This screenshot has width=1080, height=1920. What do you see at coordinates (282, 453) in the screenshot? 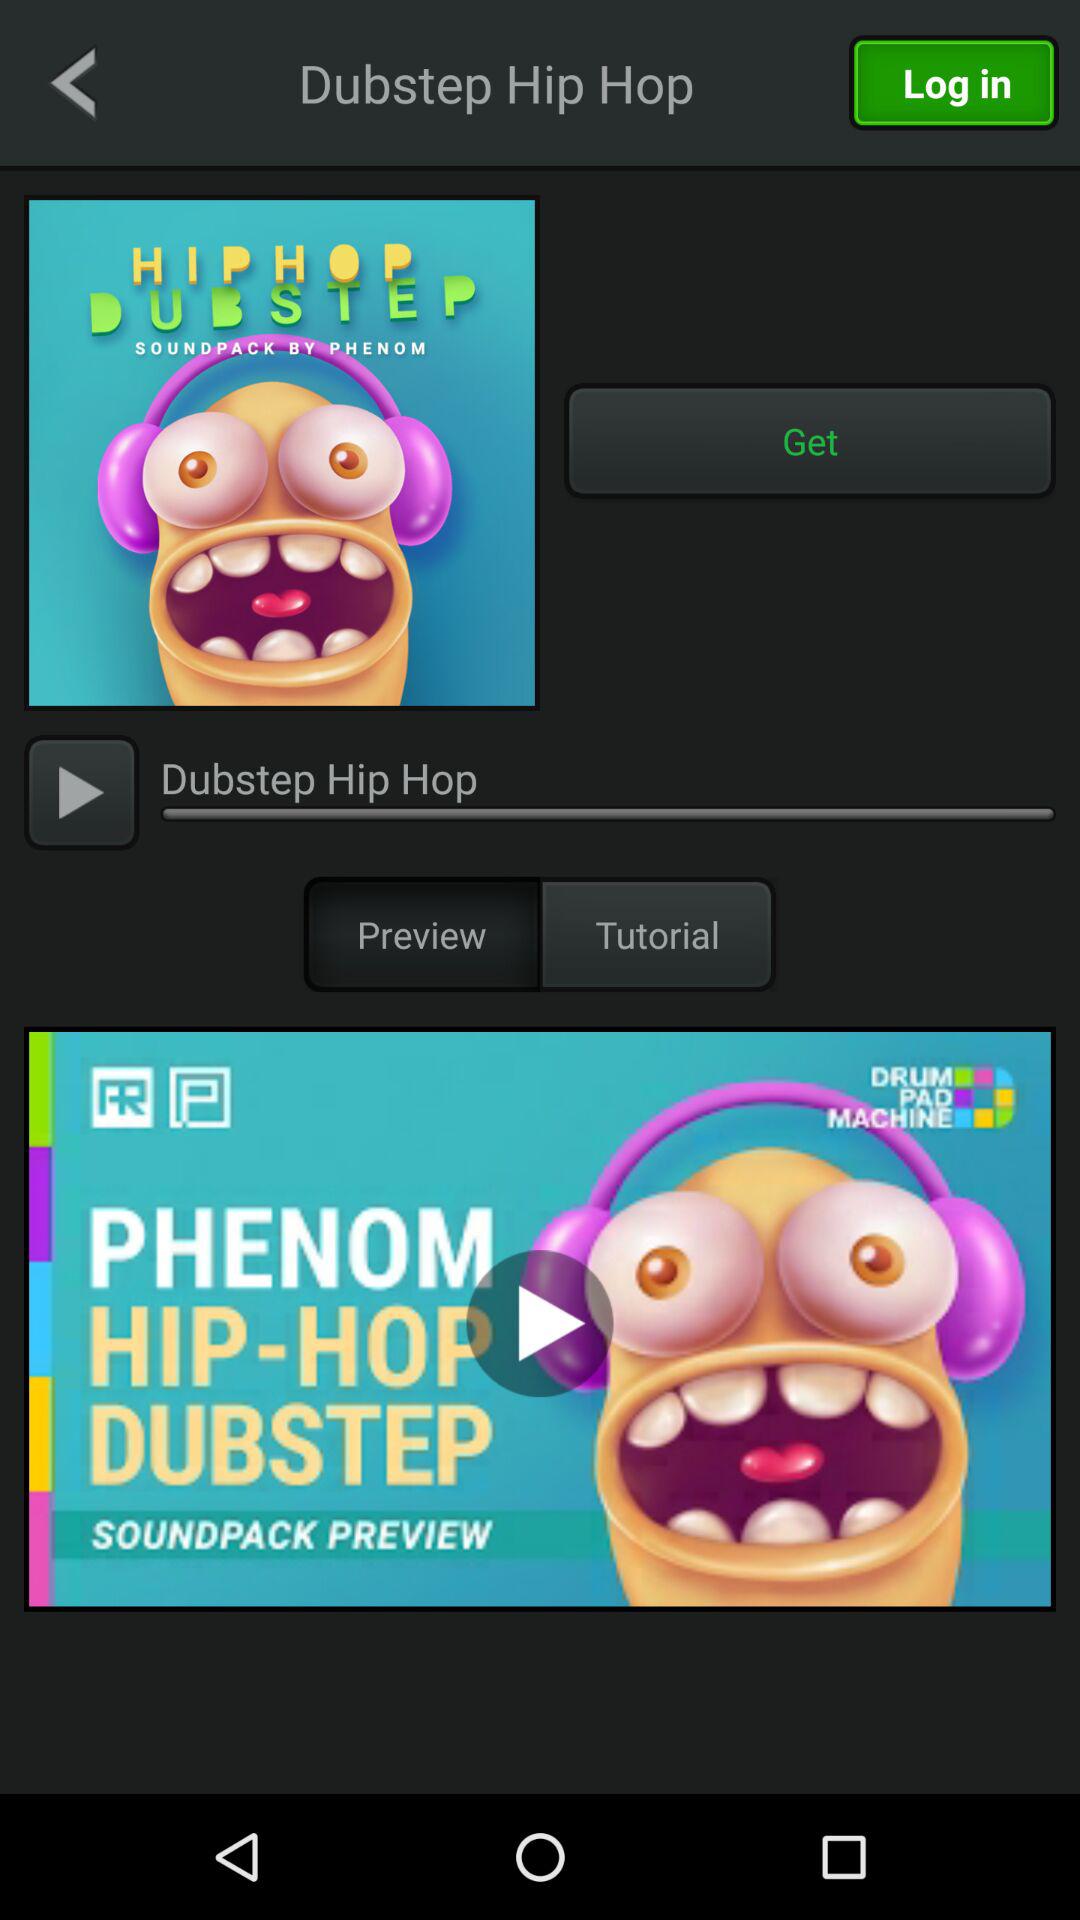
I see `music logo` at bounding box center [282, 453].